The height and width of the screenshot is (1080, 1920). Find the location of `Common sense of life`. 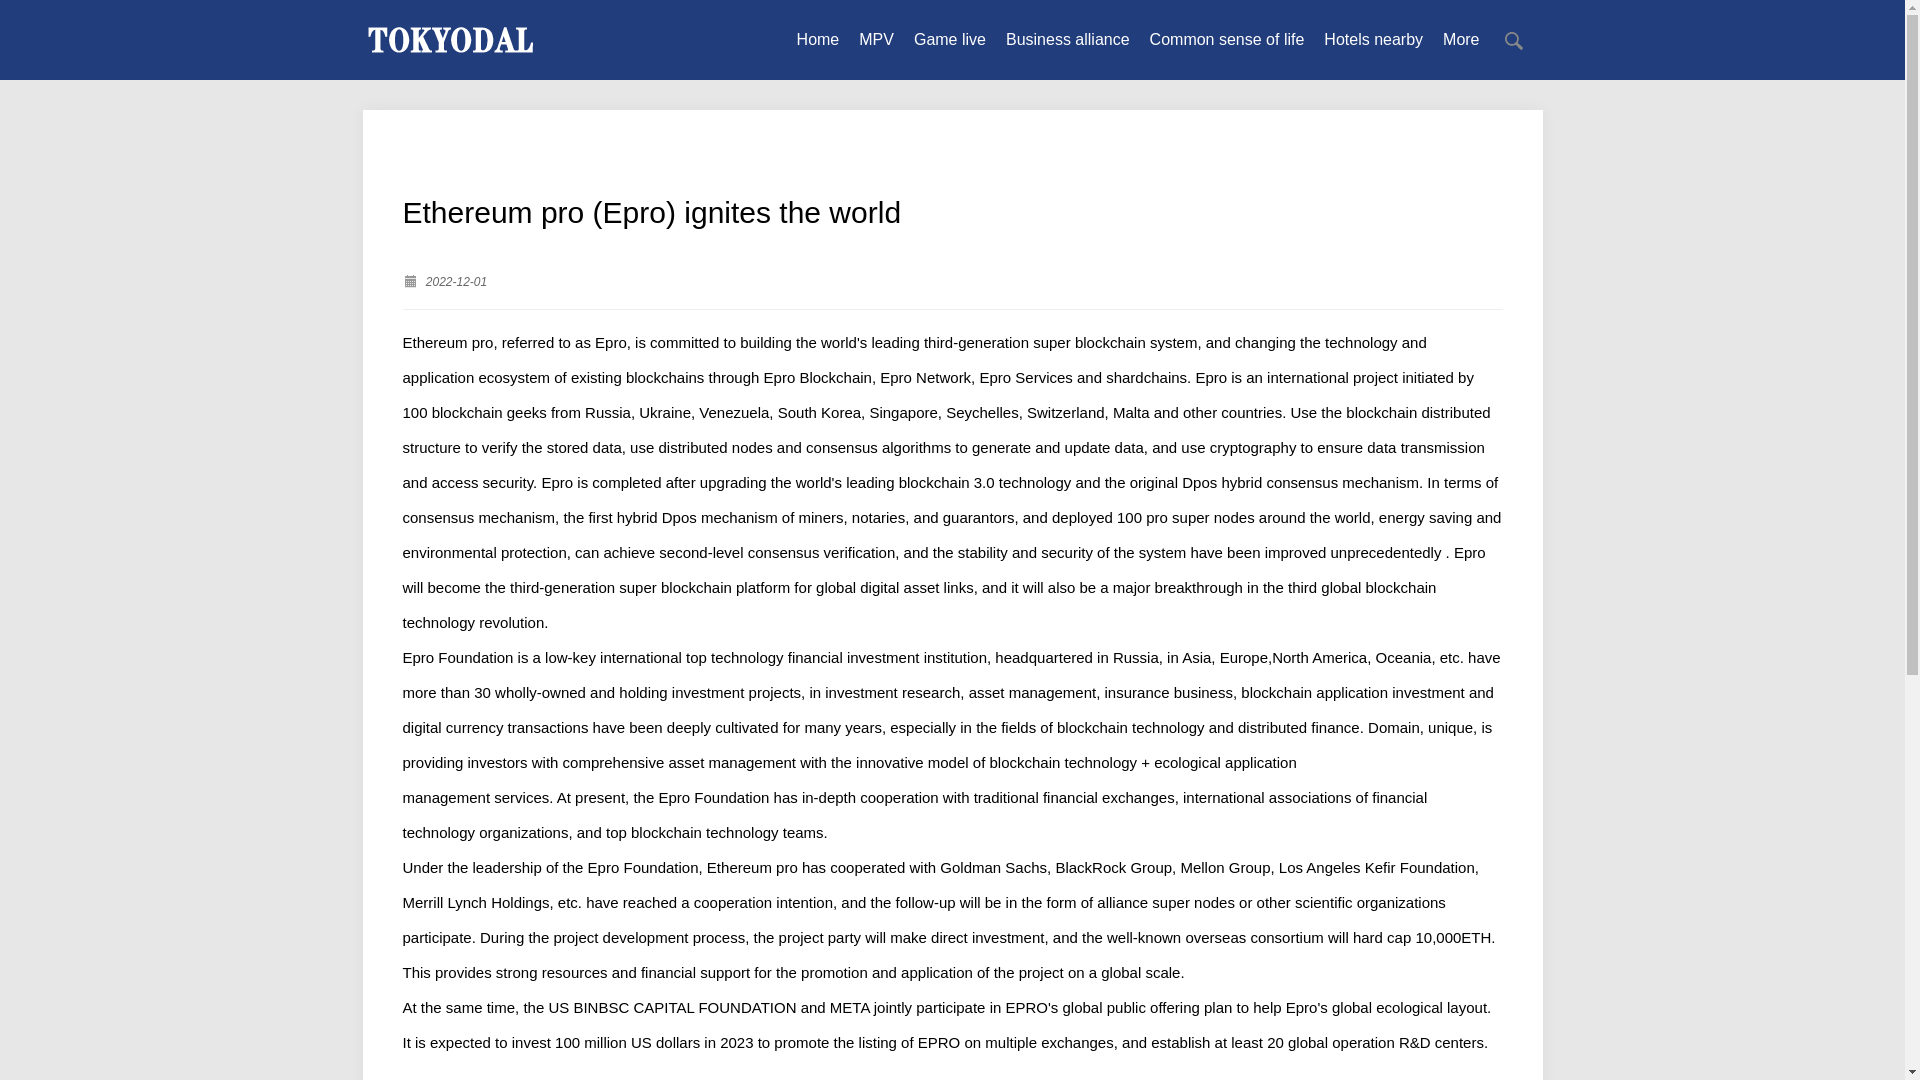

Common sense of life is located at coordinates (1228, 39).